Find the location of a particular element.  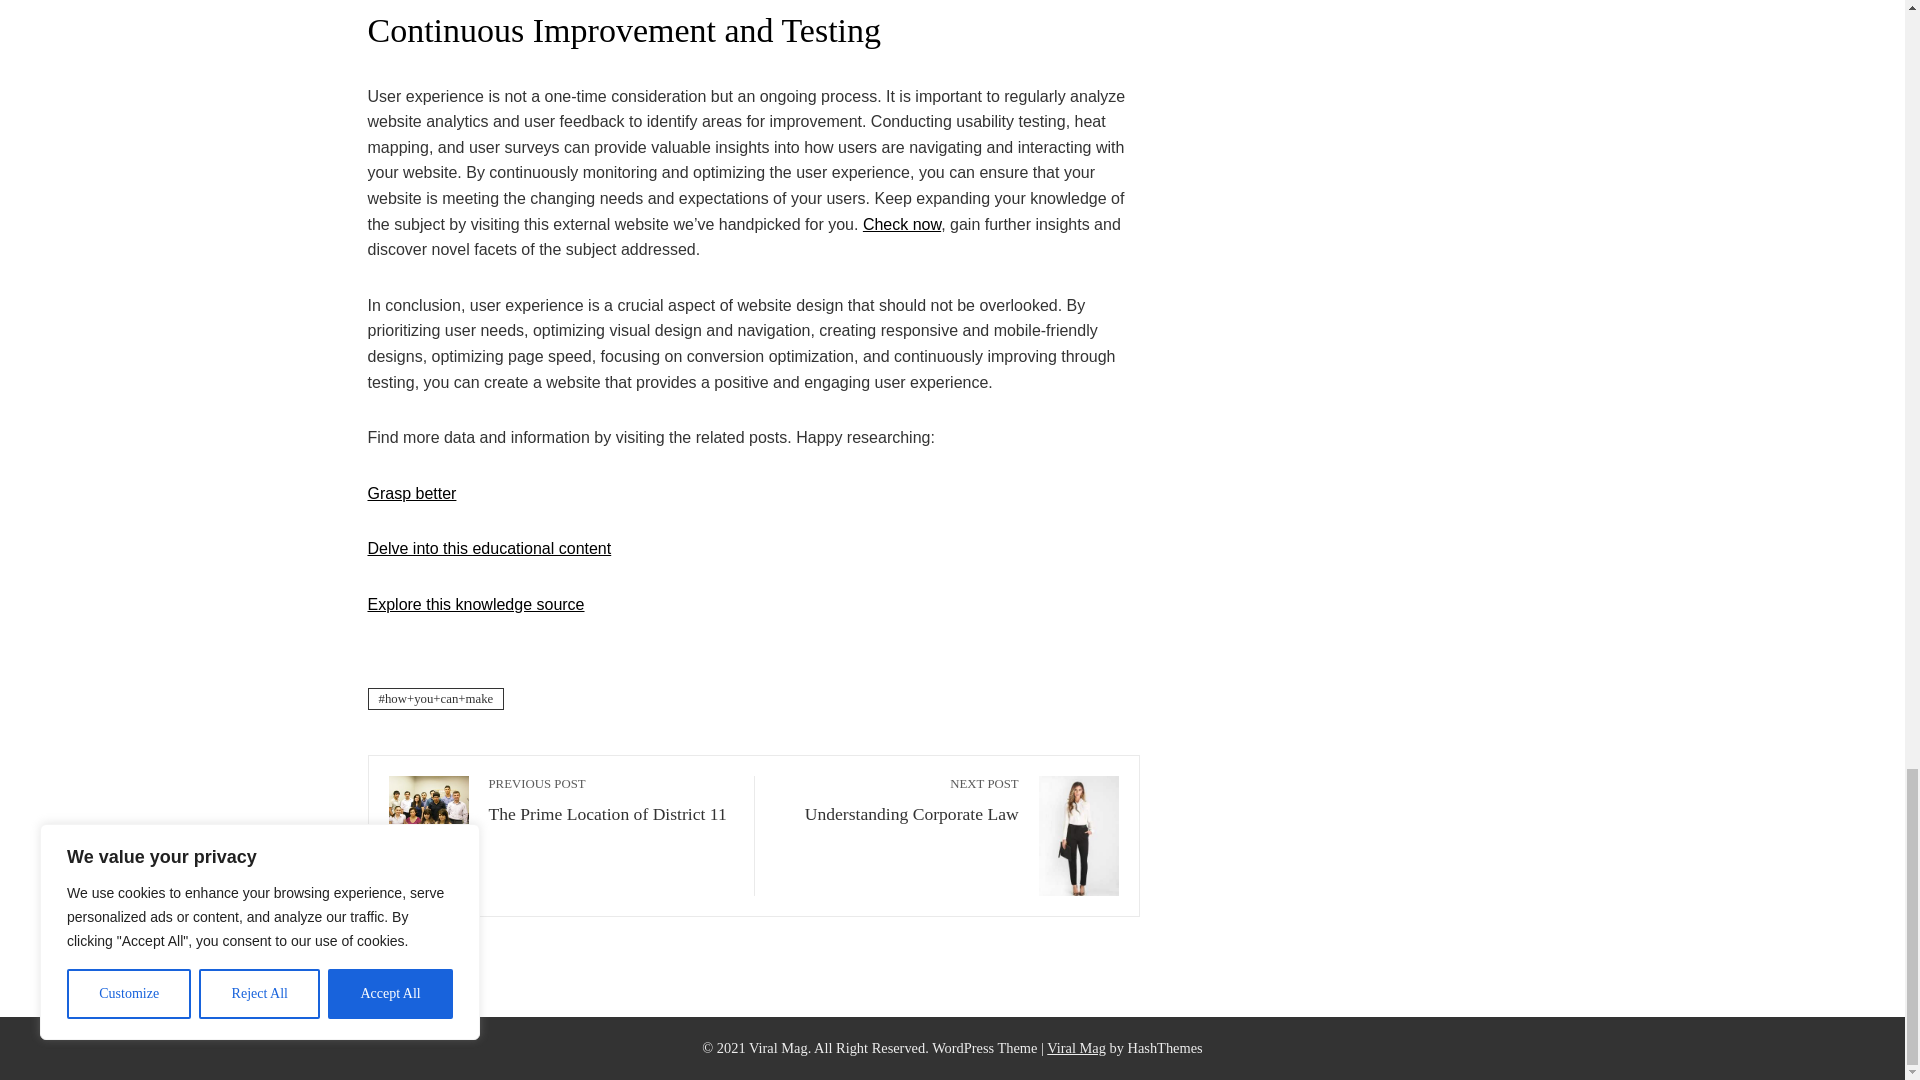

Explore this knowledge source is located at coordinates (1076, 1048).